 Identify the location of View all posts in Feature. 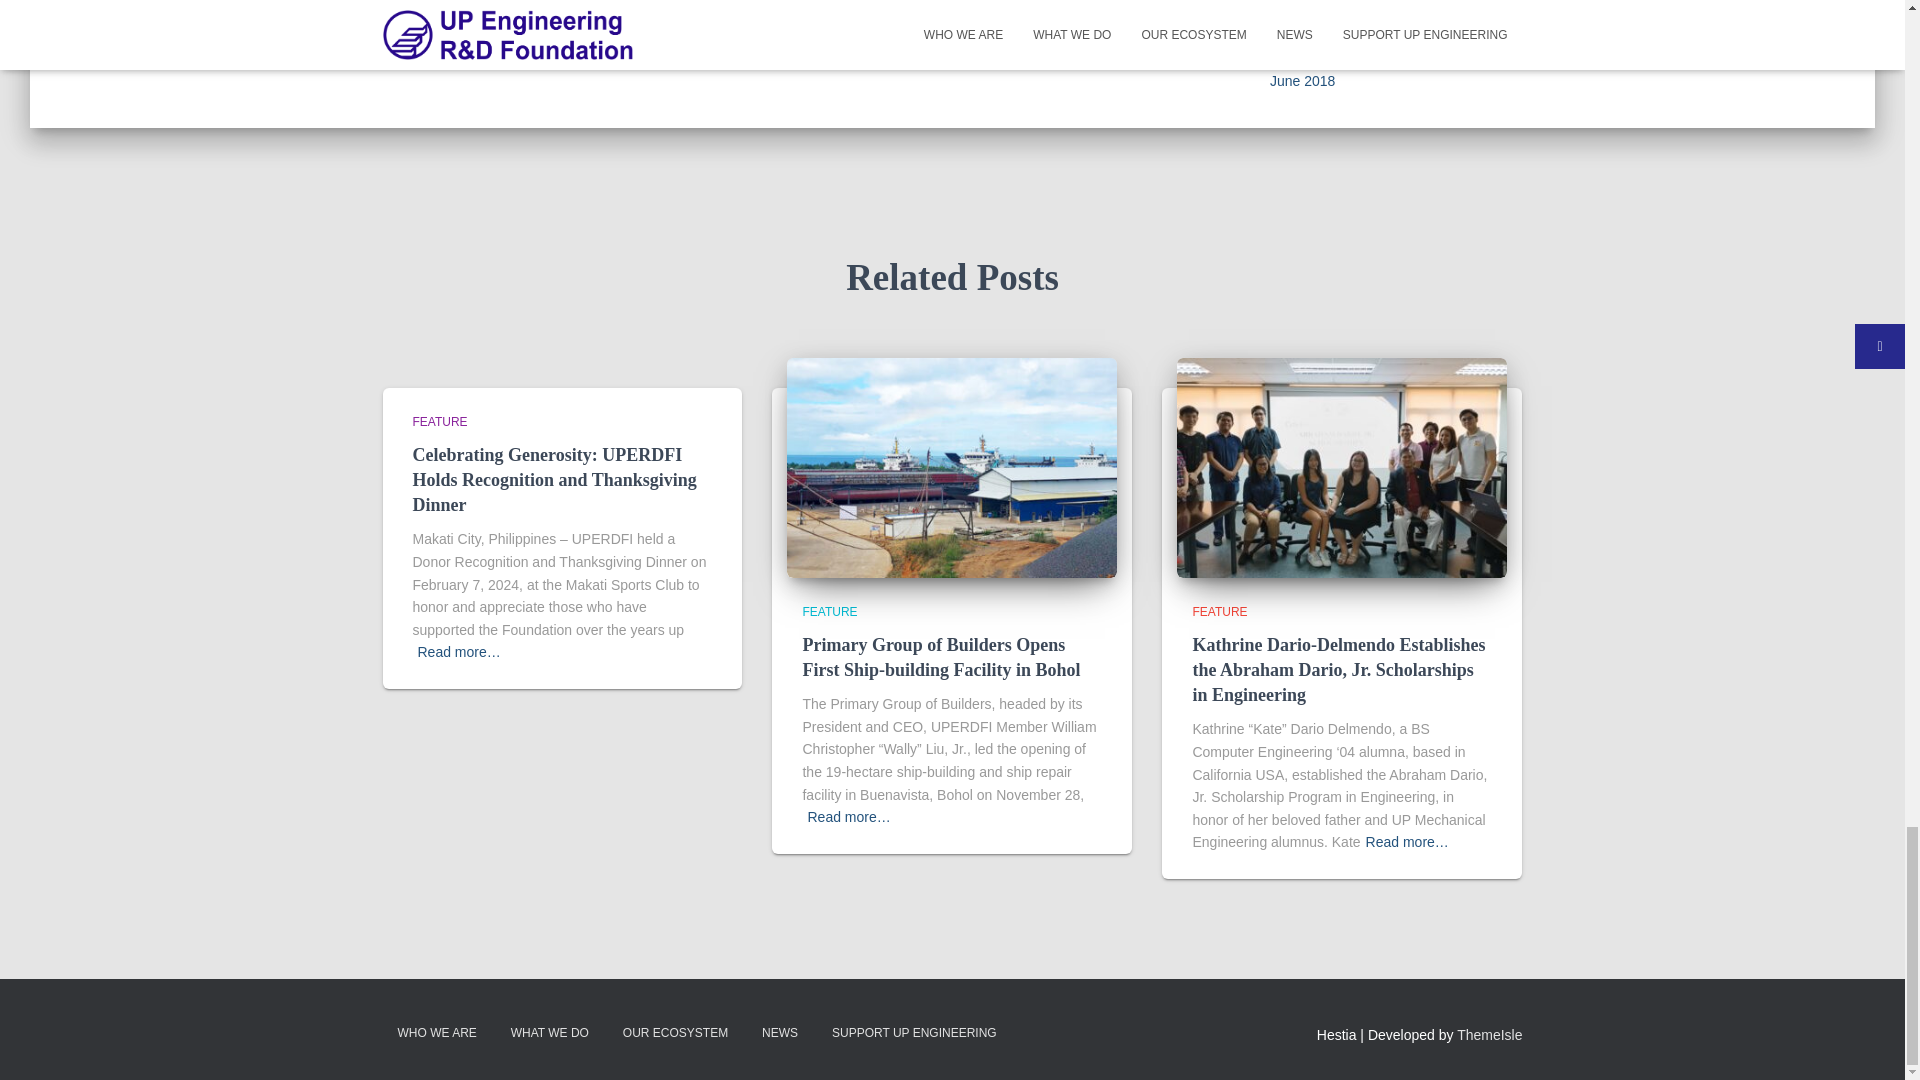
(829, 611).